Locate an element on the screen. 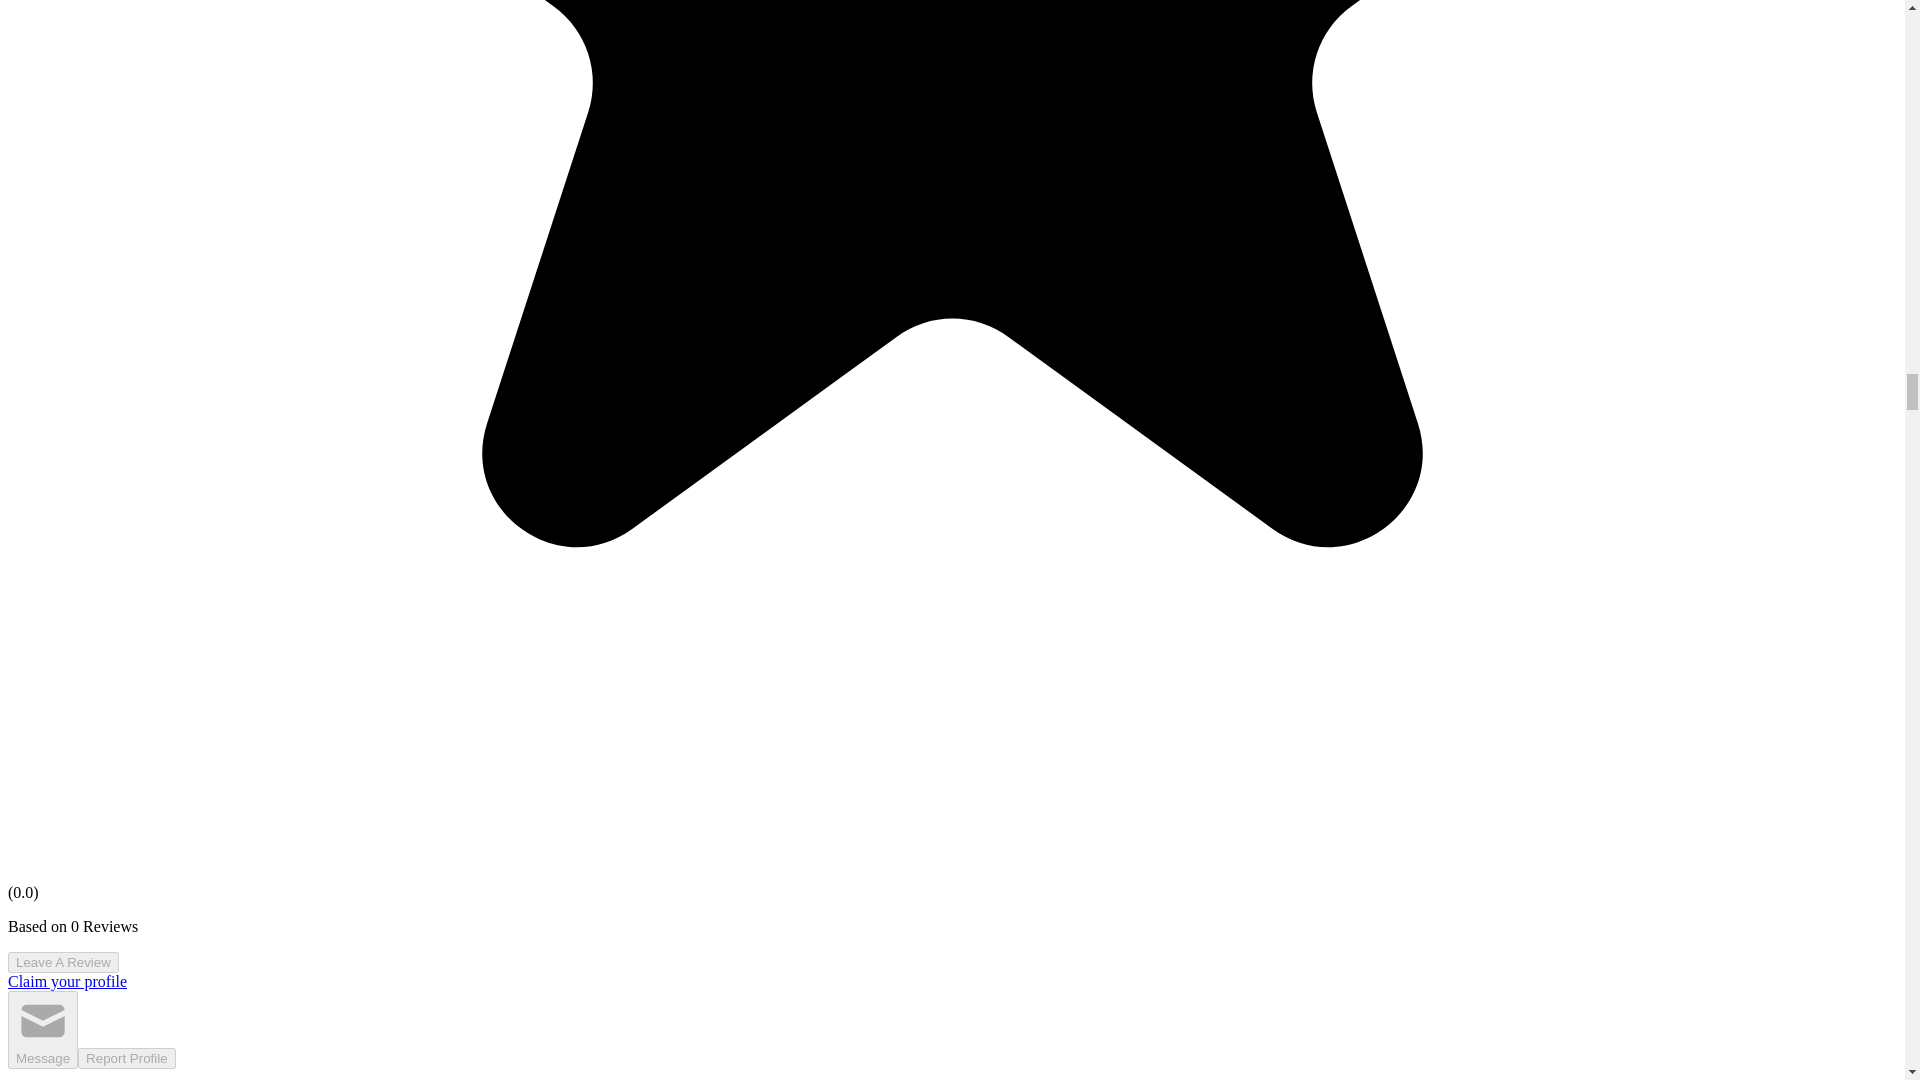  Report Profile is located at coordinates (127, 1058).